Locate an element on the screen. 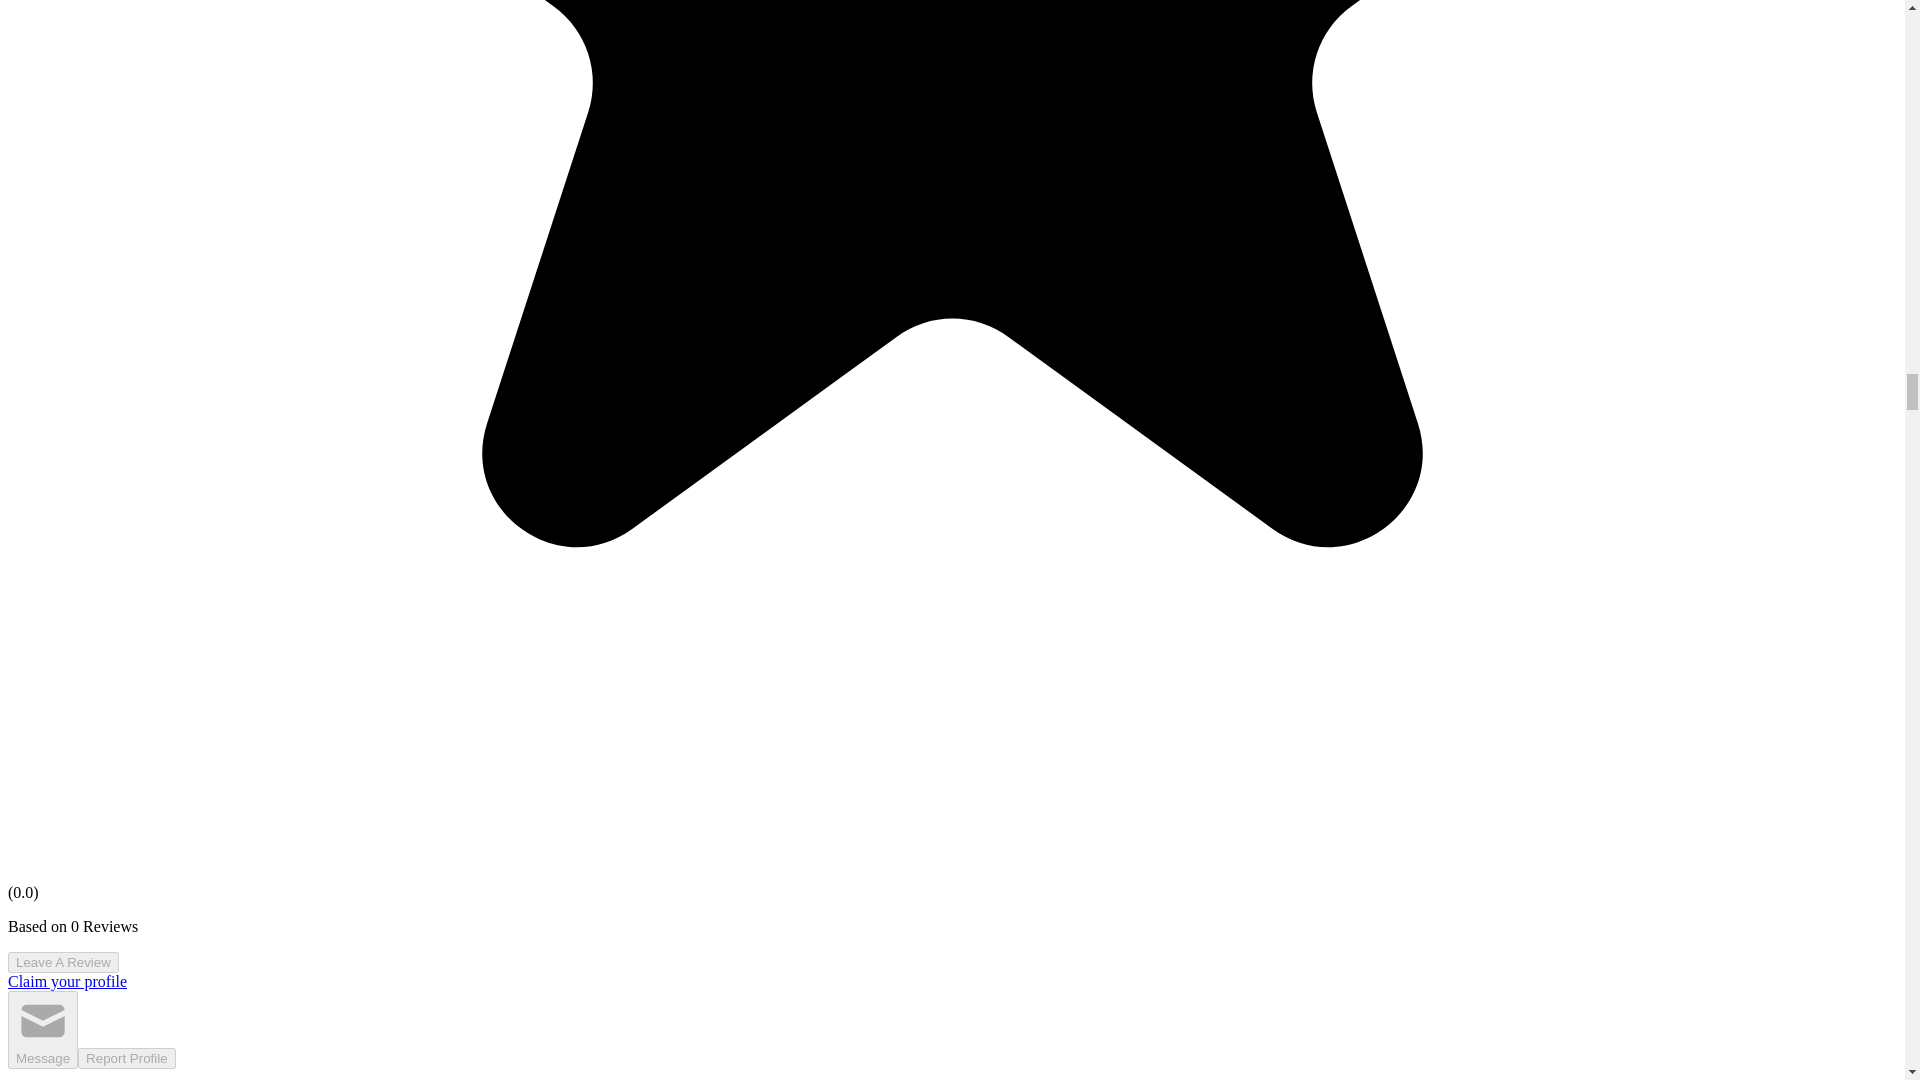  Report Profile is located at coordinates (127, 1058).